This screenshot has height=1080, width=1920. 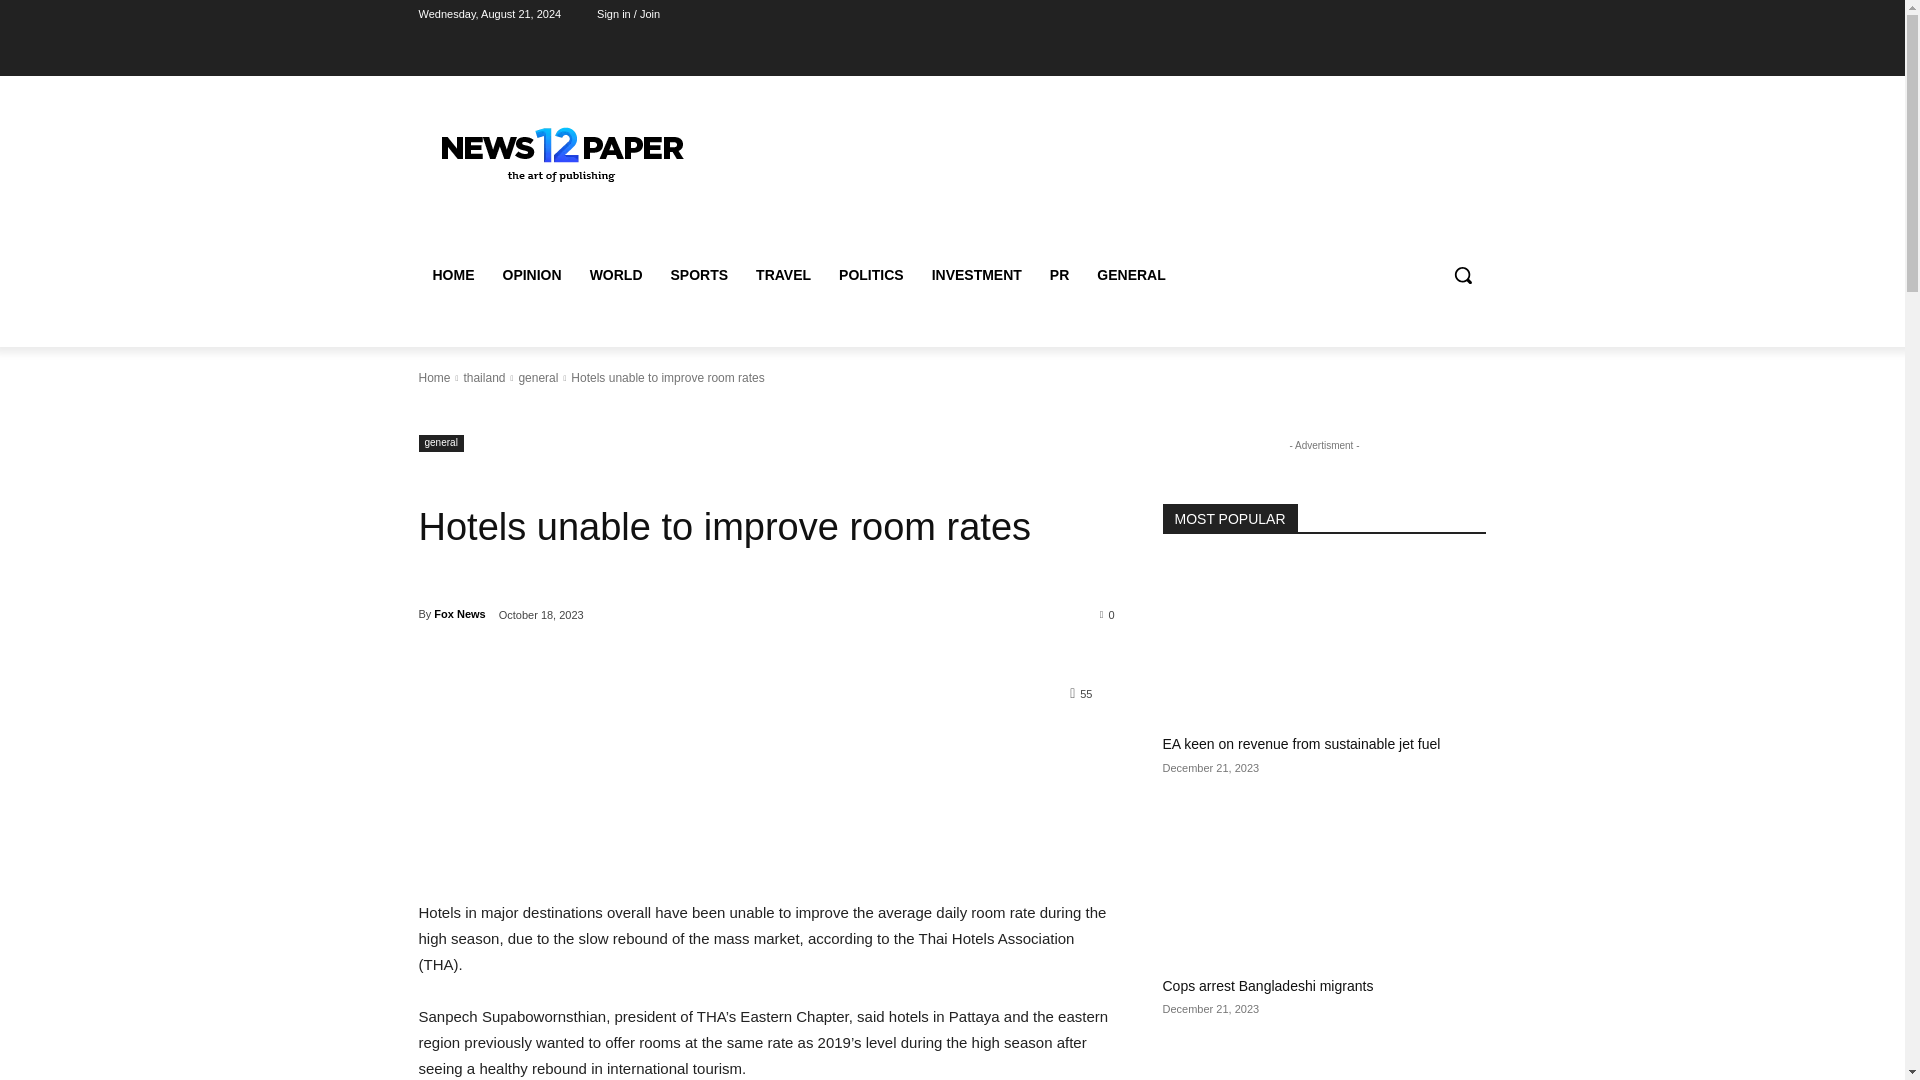 What do you see at coordinates (538, 378) in the screenshot?
I see `general` at bounding box center [538, 378].